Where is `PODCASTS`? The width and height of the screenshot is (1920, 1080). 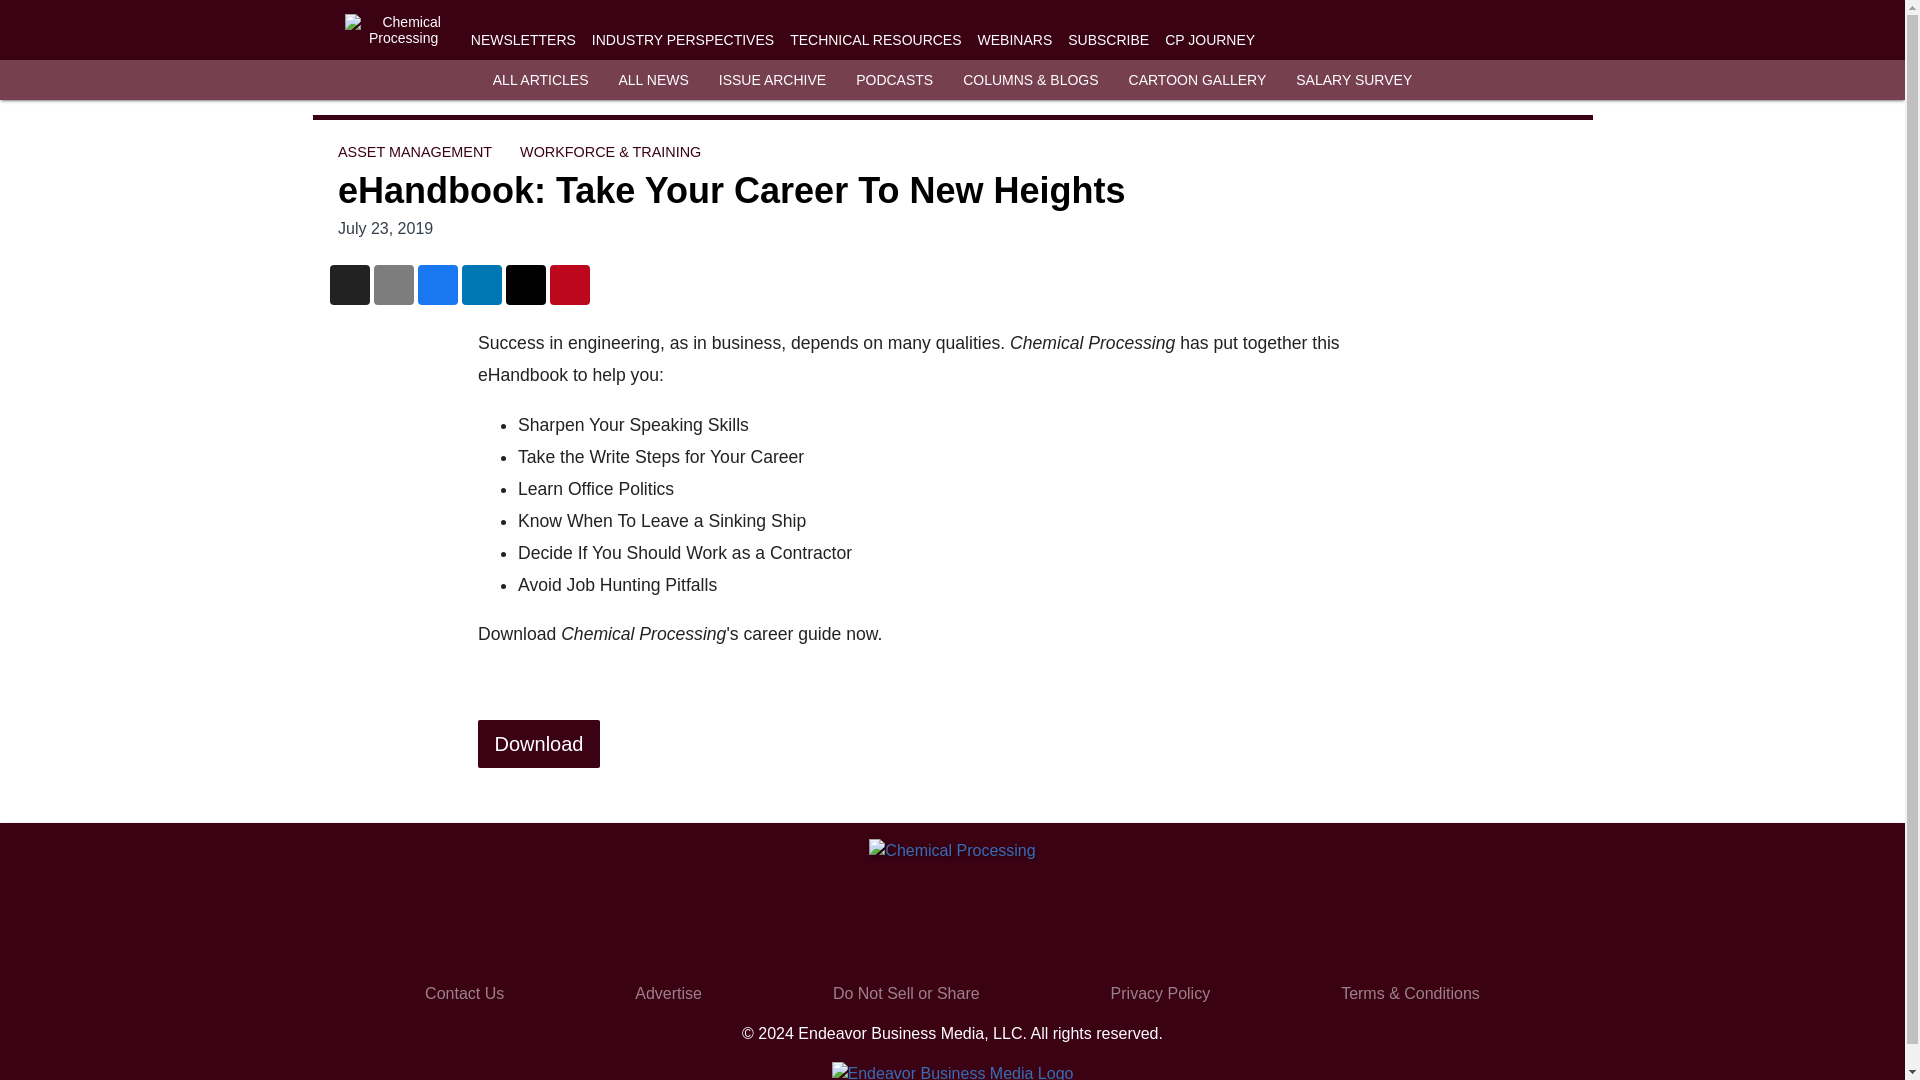
PODCASTS is located at coordinates (894, 80).